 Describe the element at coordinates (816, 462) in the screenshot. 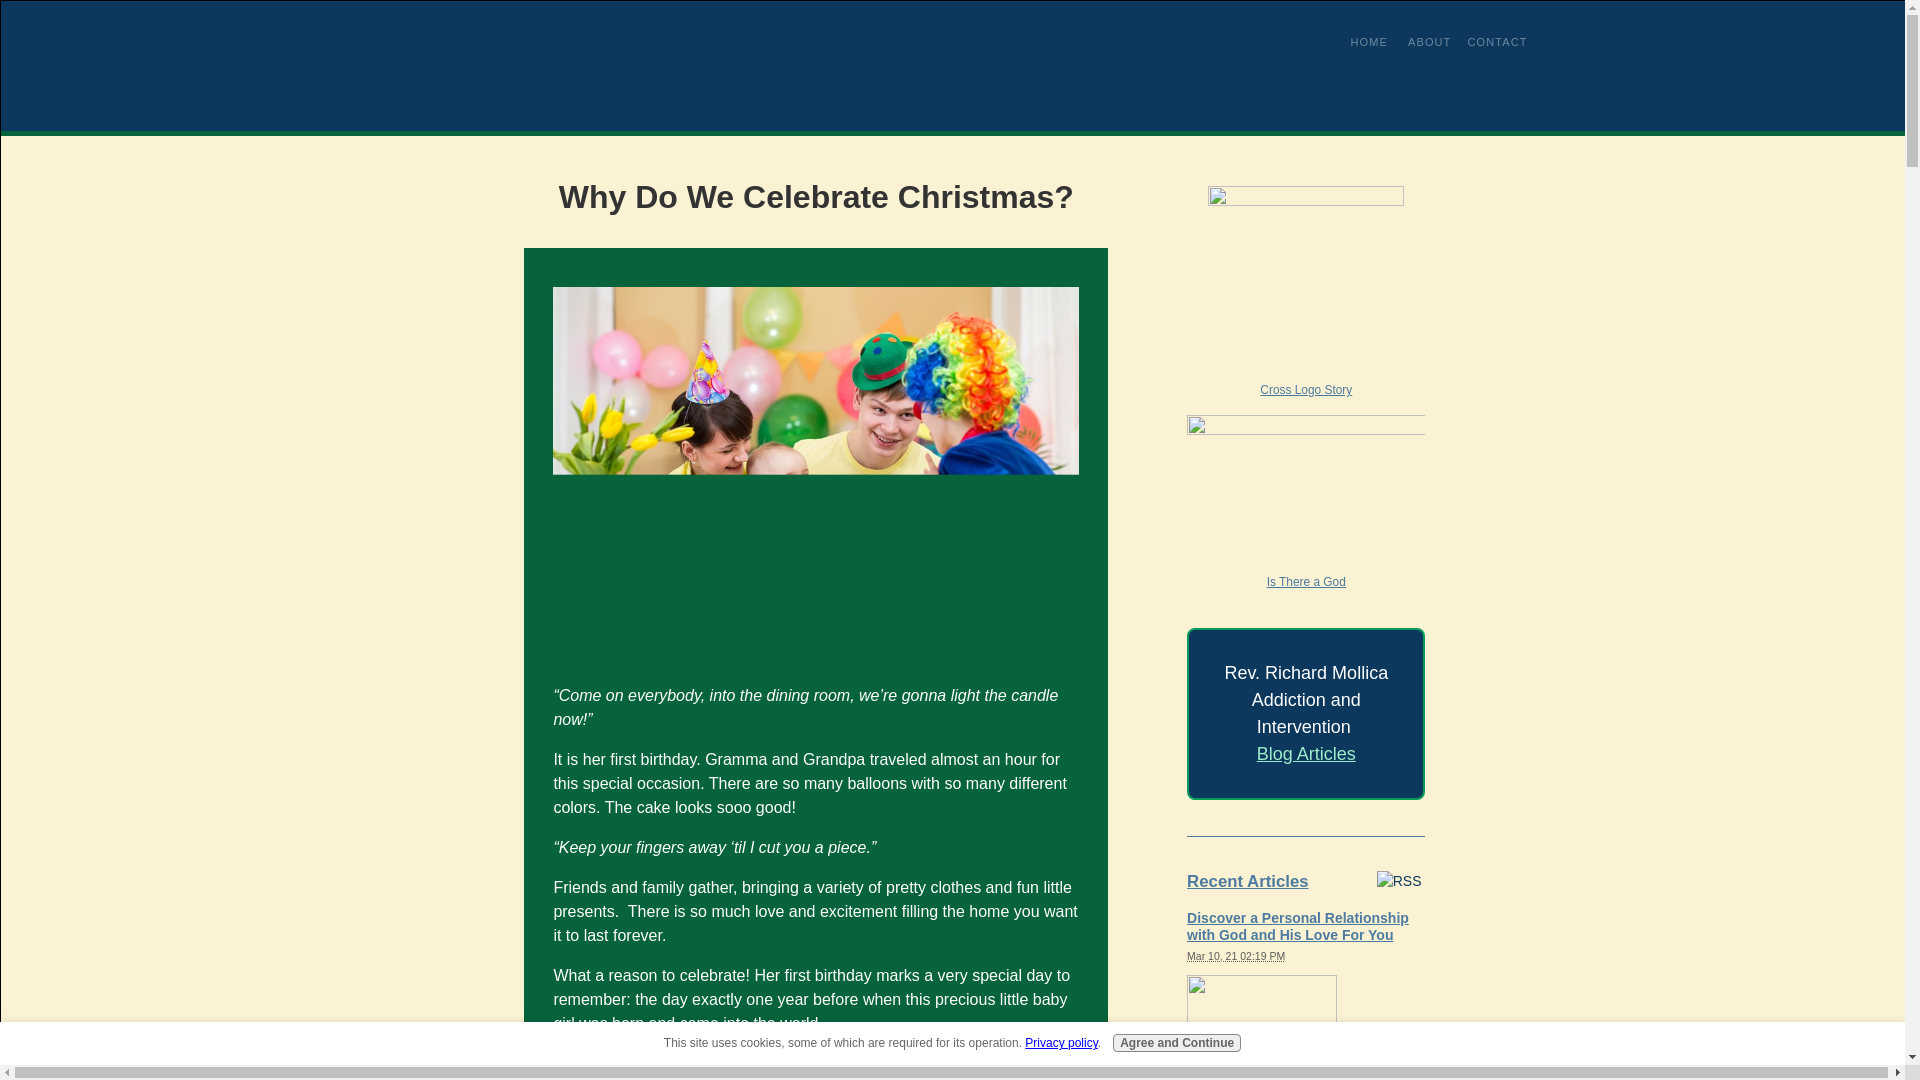

I see `First Birthday Party Preventative of Jesus Birthday` at that location.